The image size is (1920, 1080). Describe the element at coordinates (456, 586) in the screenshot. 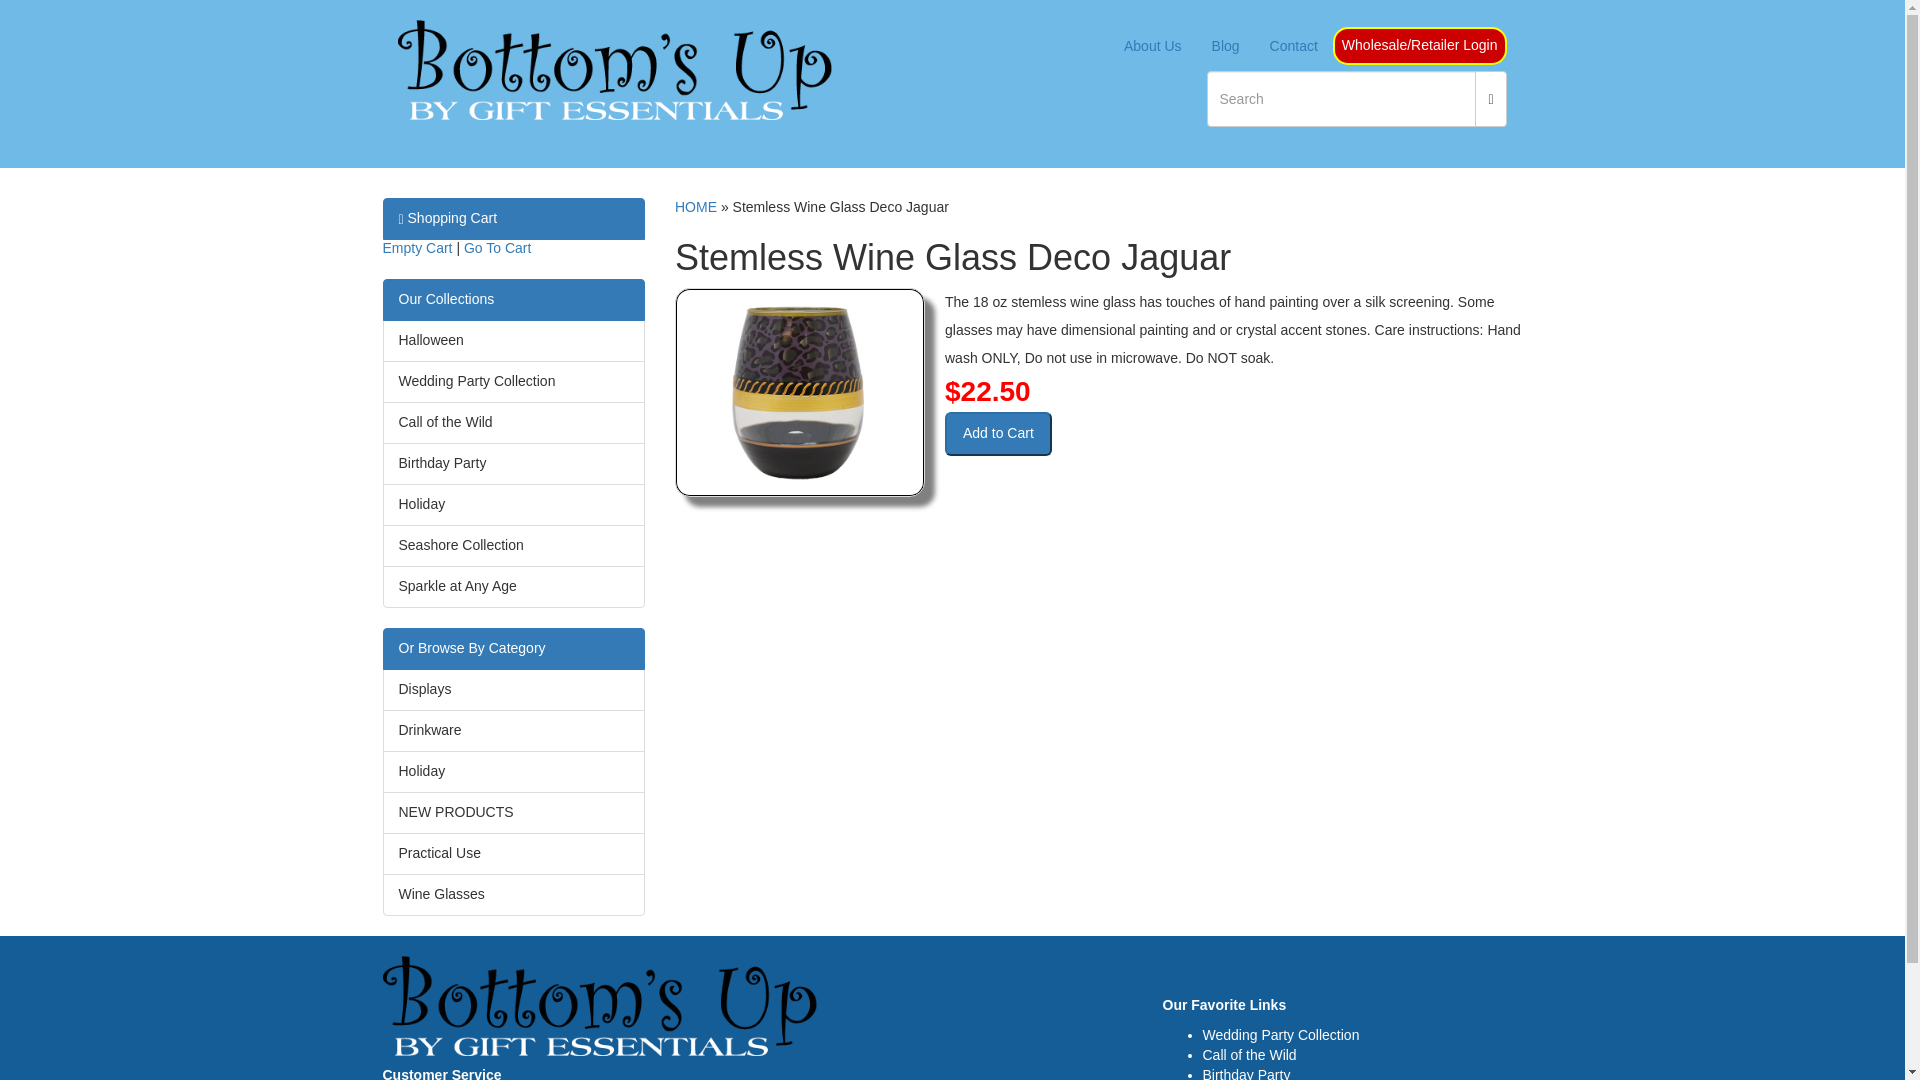

I see `Sparkle at Any Age` at that location.